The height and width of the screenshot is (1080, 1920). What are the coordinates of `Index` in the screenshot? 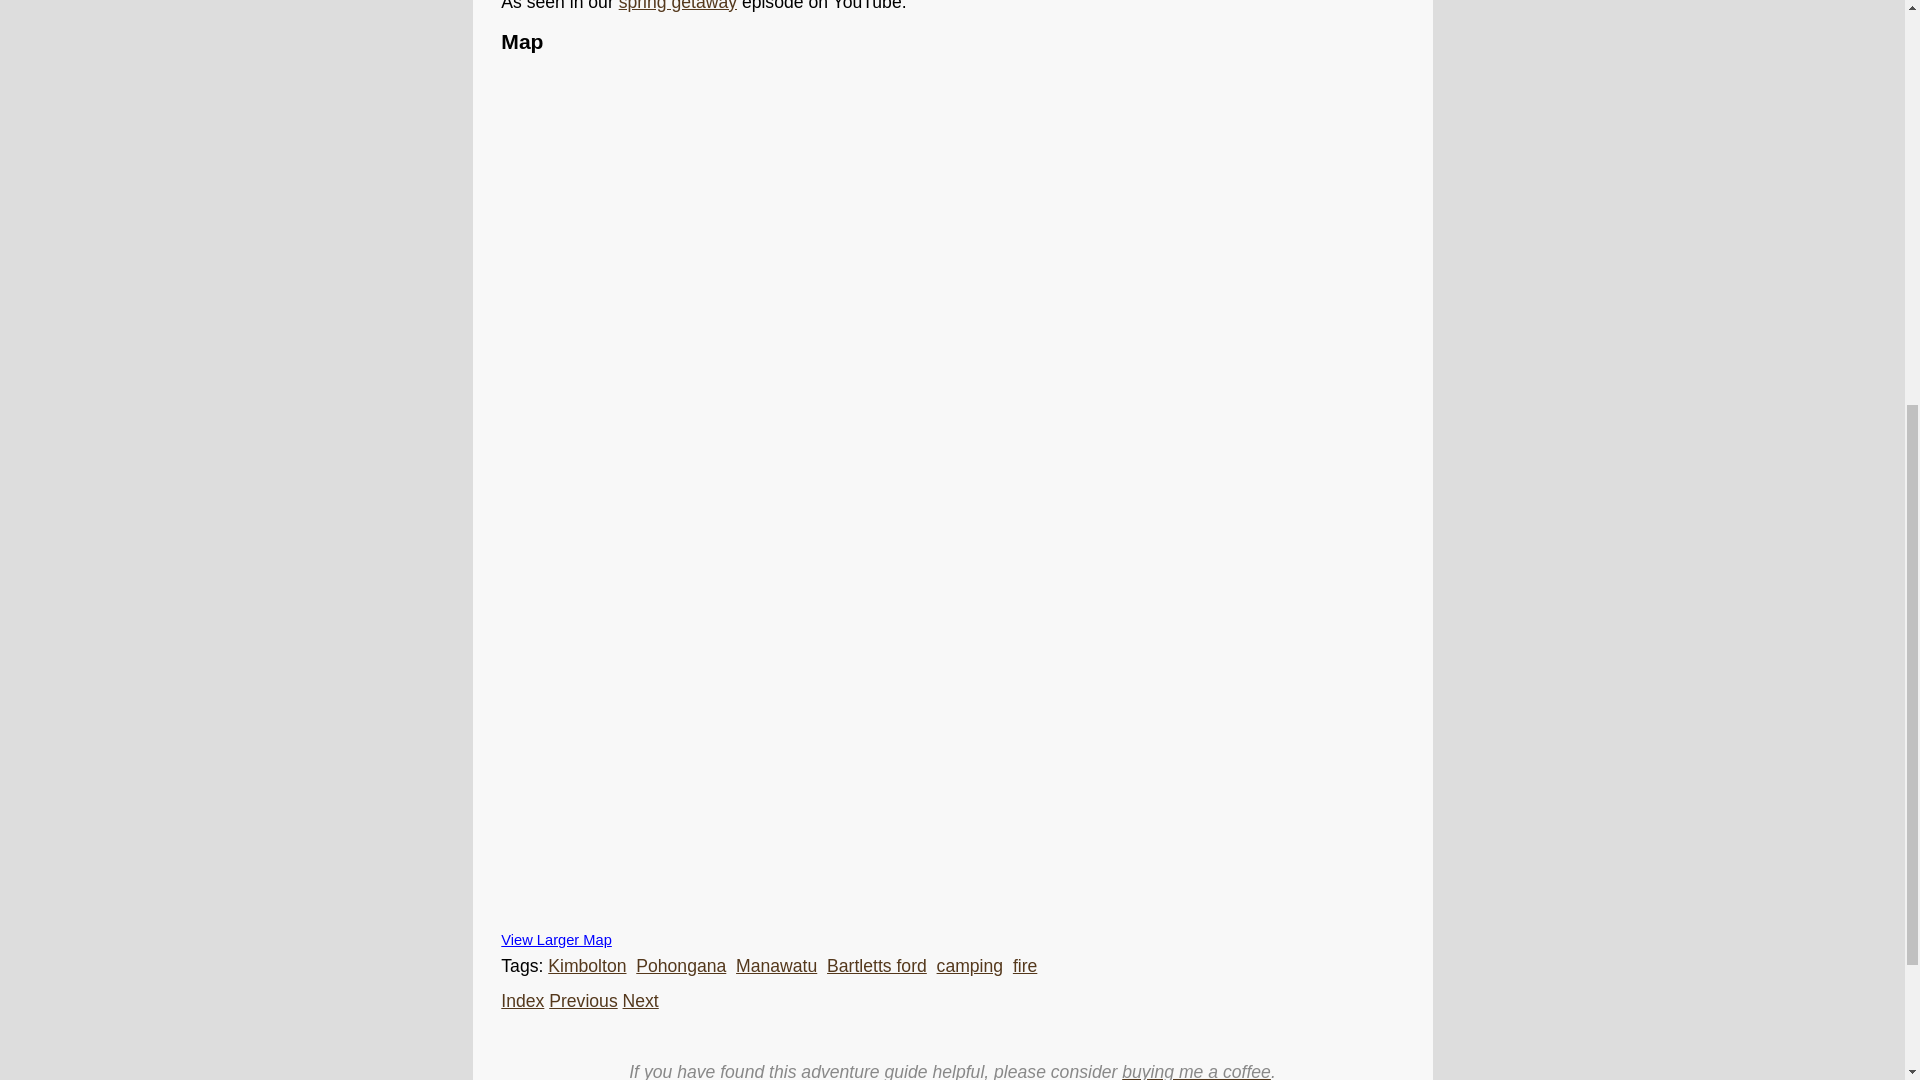 It's located at (522, 1000).